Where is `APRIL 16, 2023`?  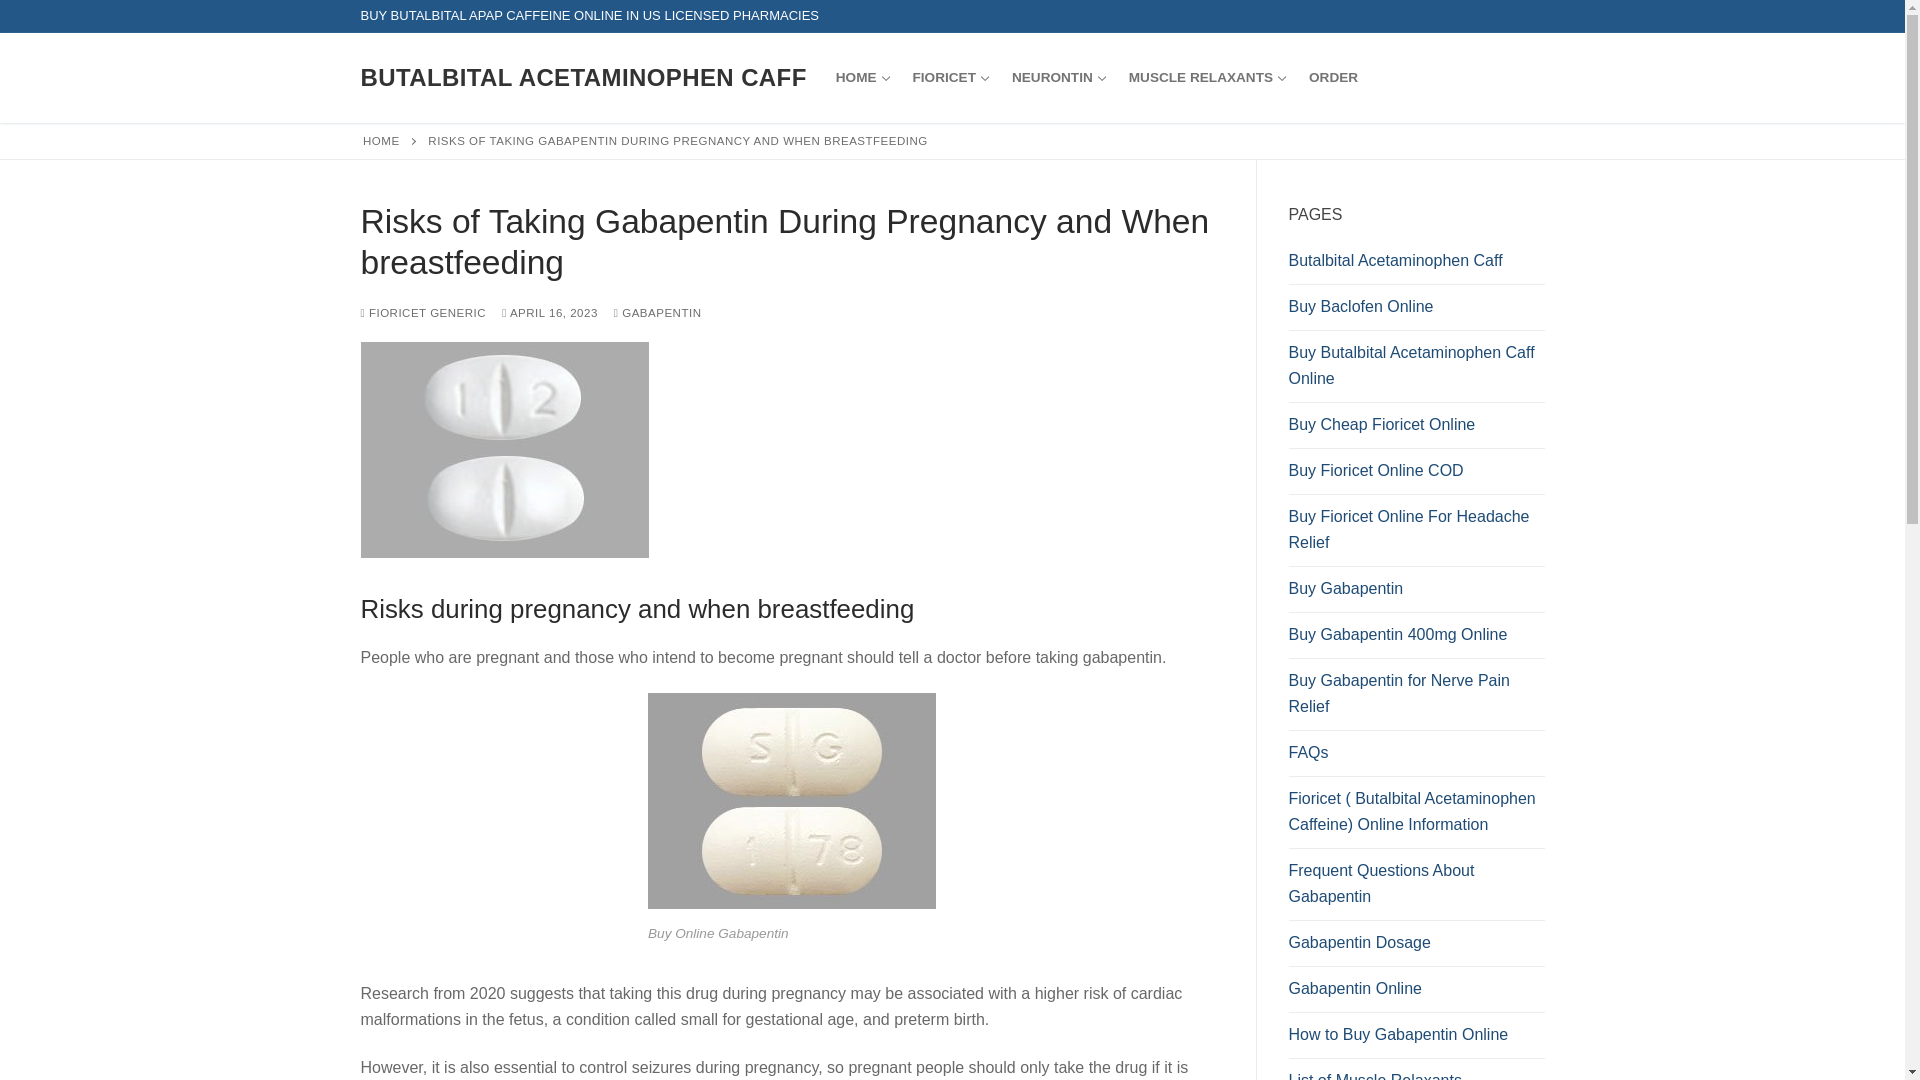
APRIL 16, 2023 is located at coordinates (1206, 78).